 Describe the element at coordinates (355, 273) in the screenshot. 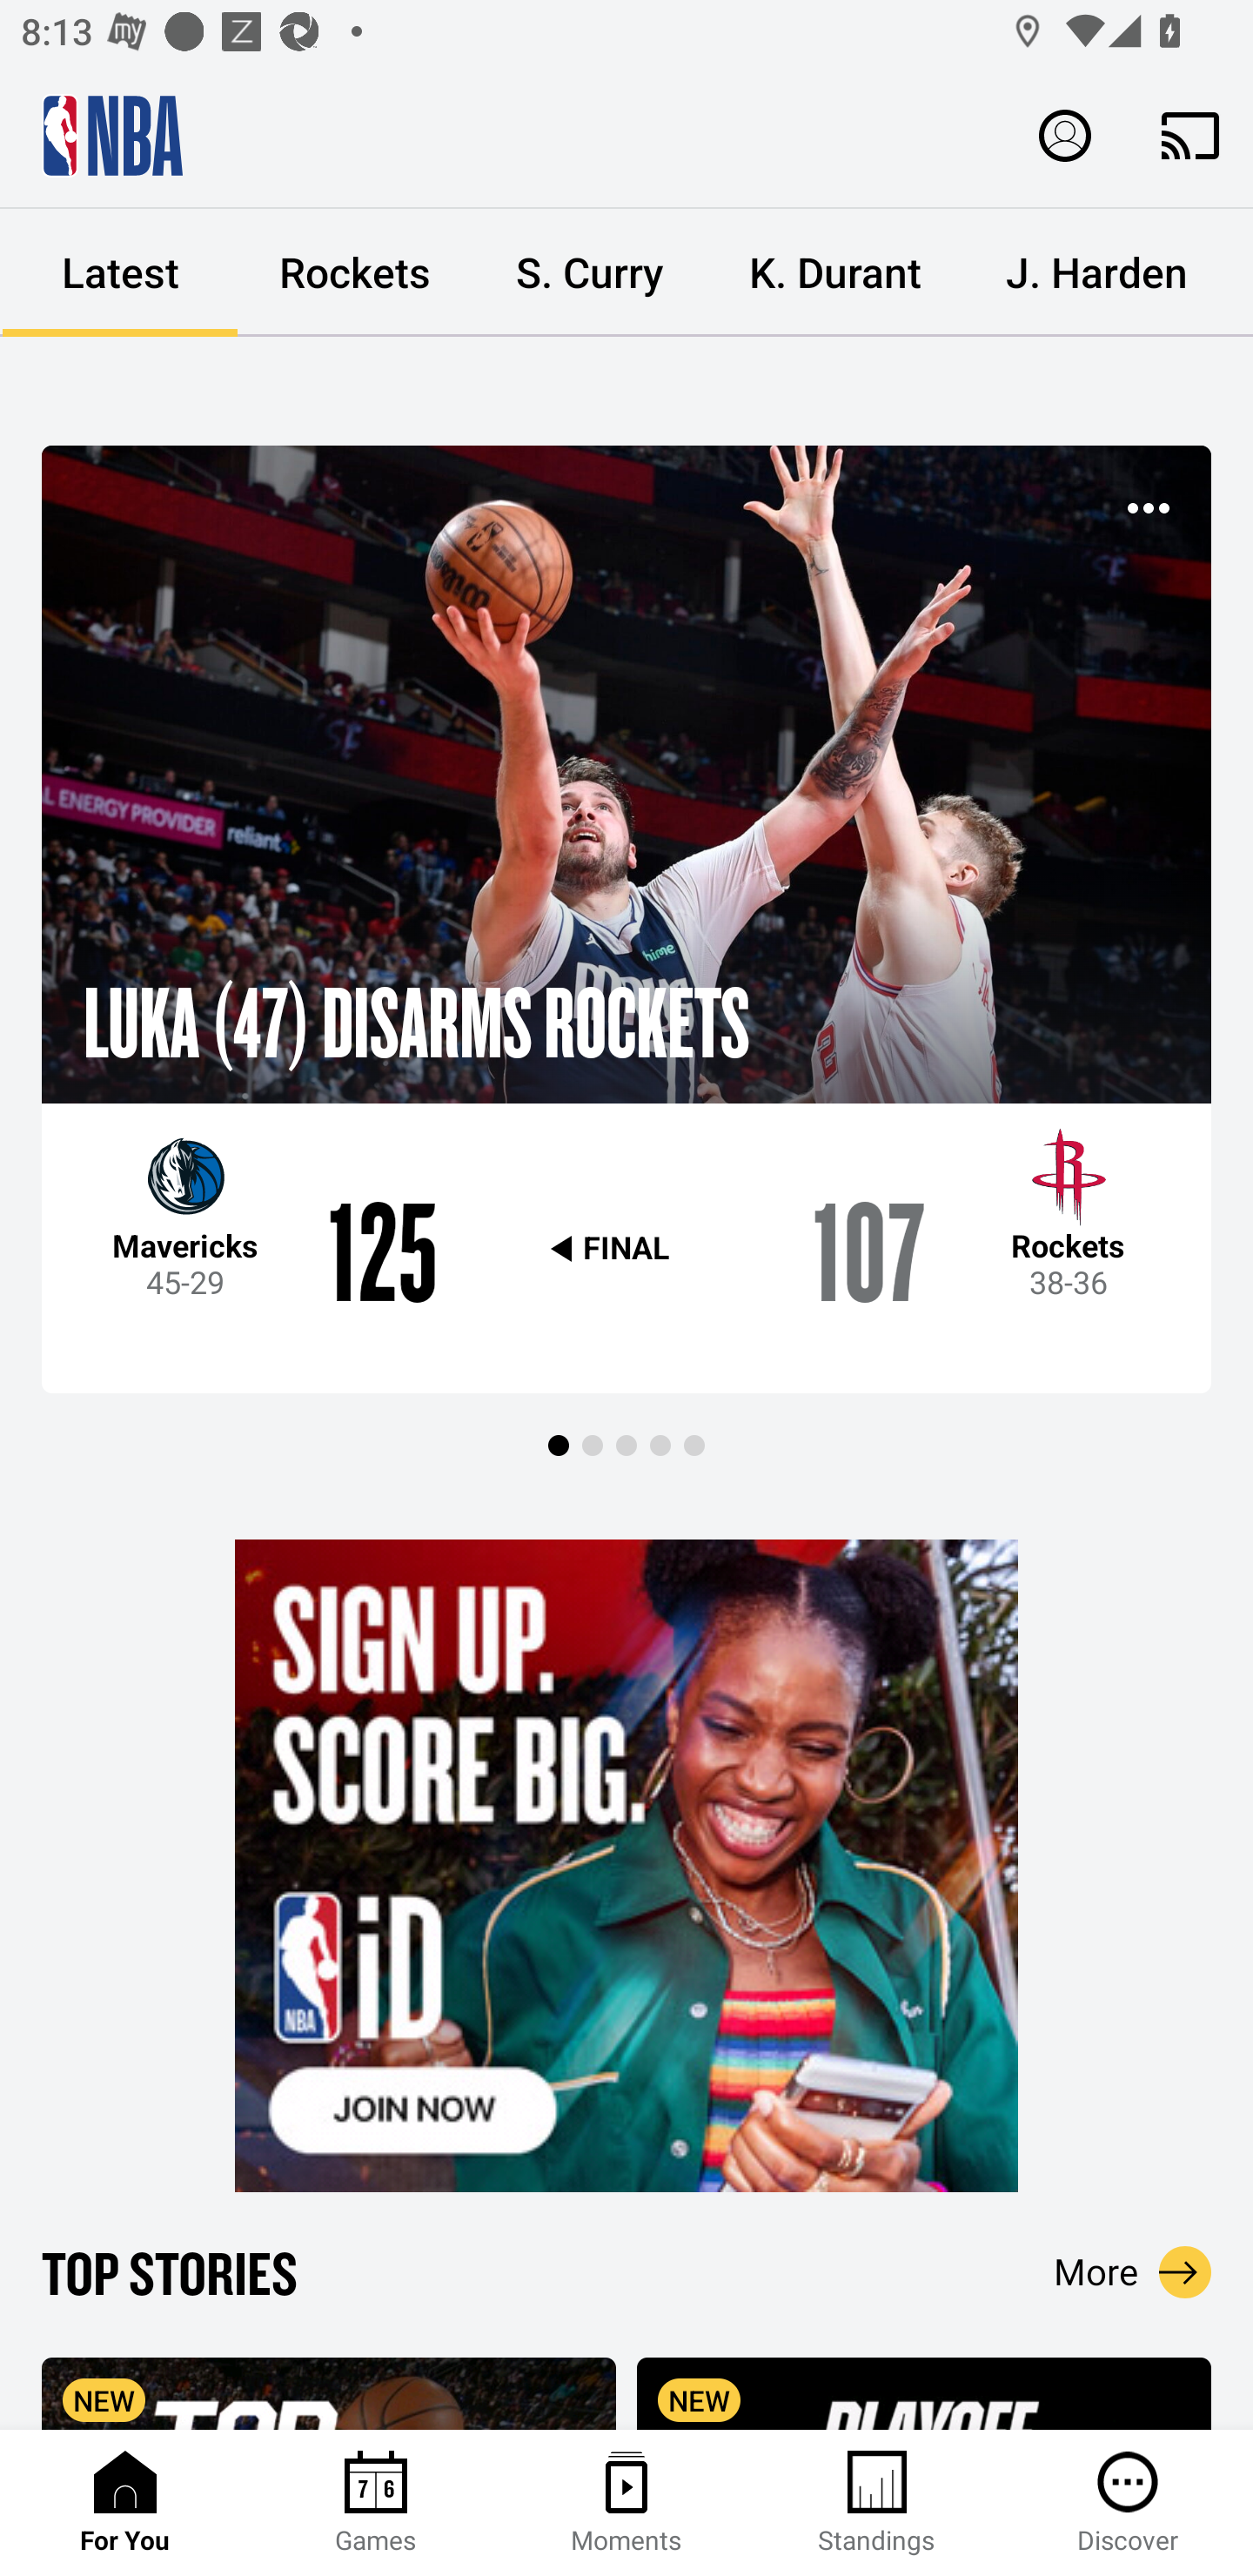

I see `Rockets` at that location.